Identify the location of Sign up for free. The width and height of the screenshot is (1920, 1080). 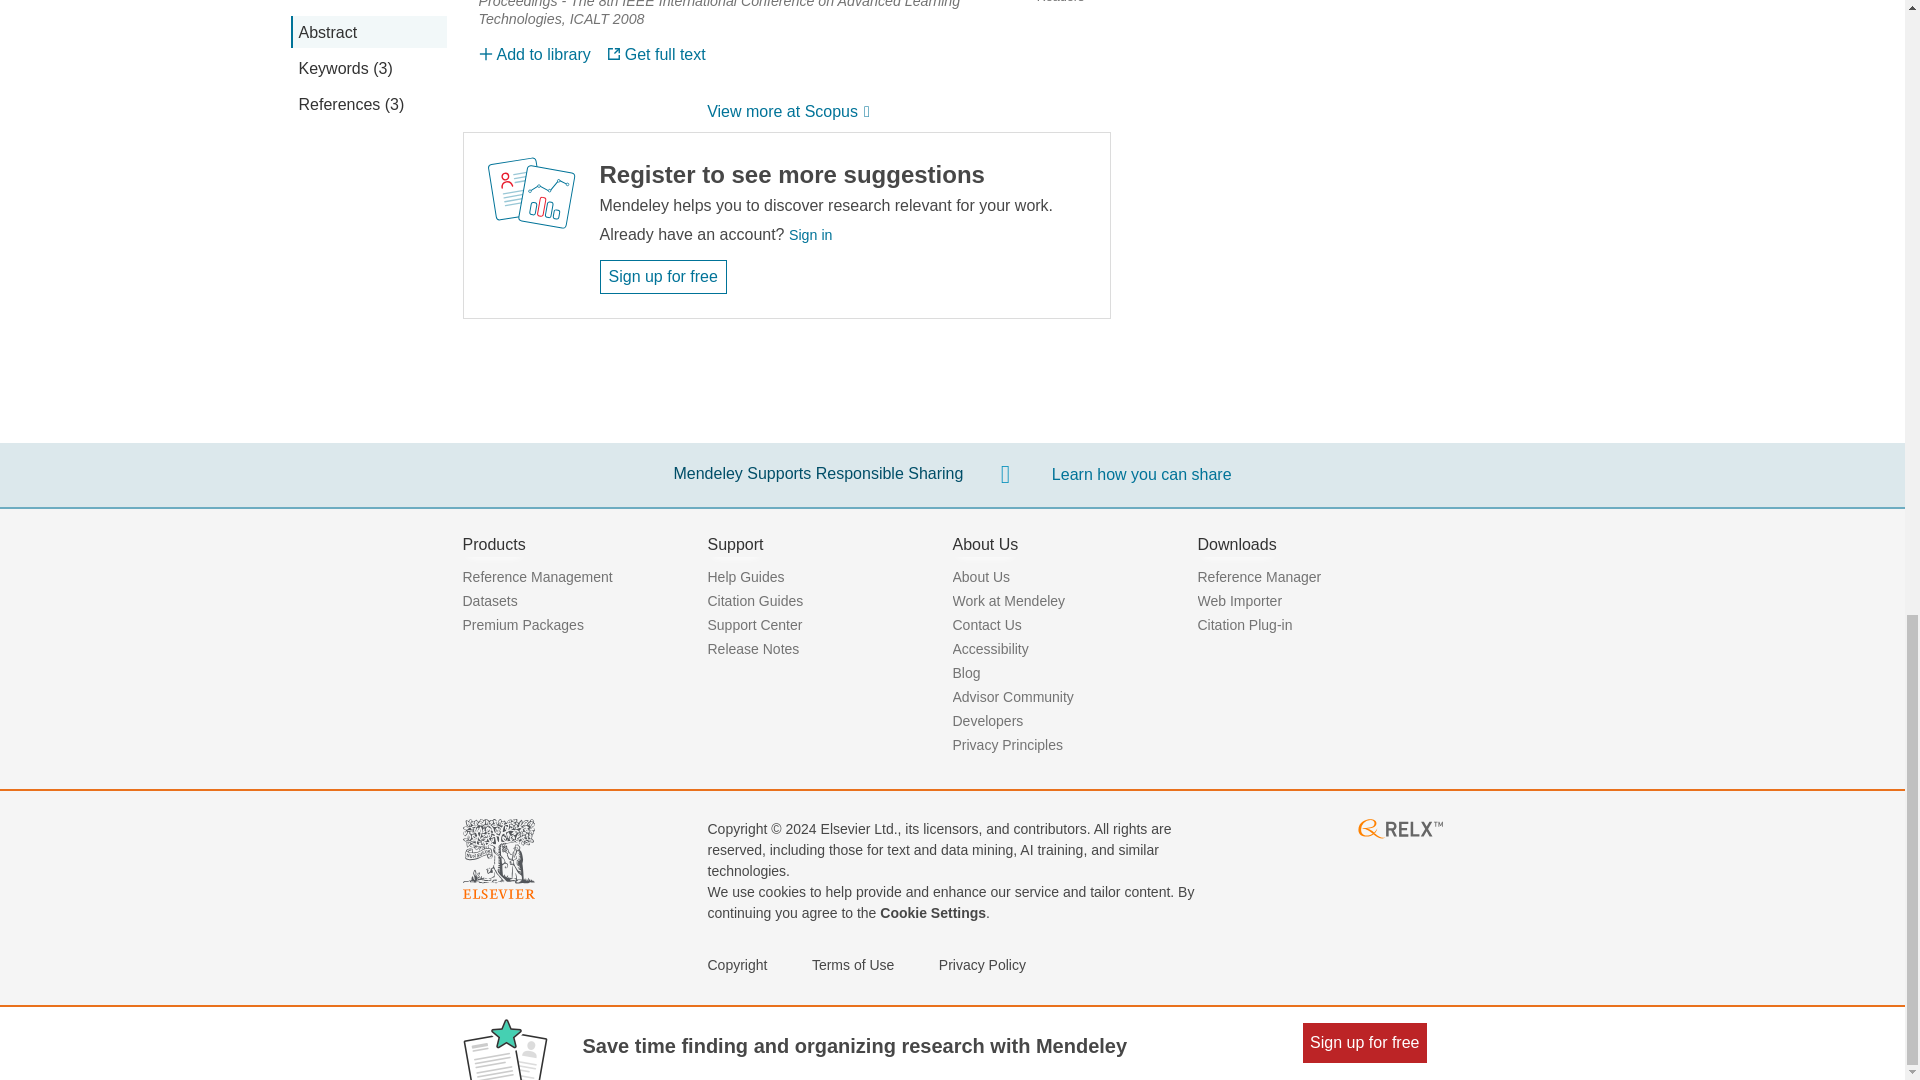
(663, 276).